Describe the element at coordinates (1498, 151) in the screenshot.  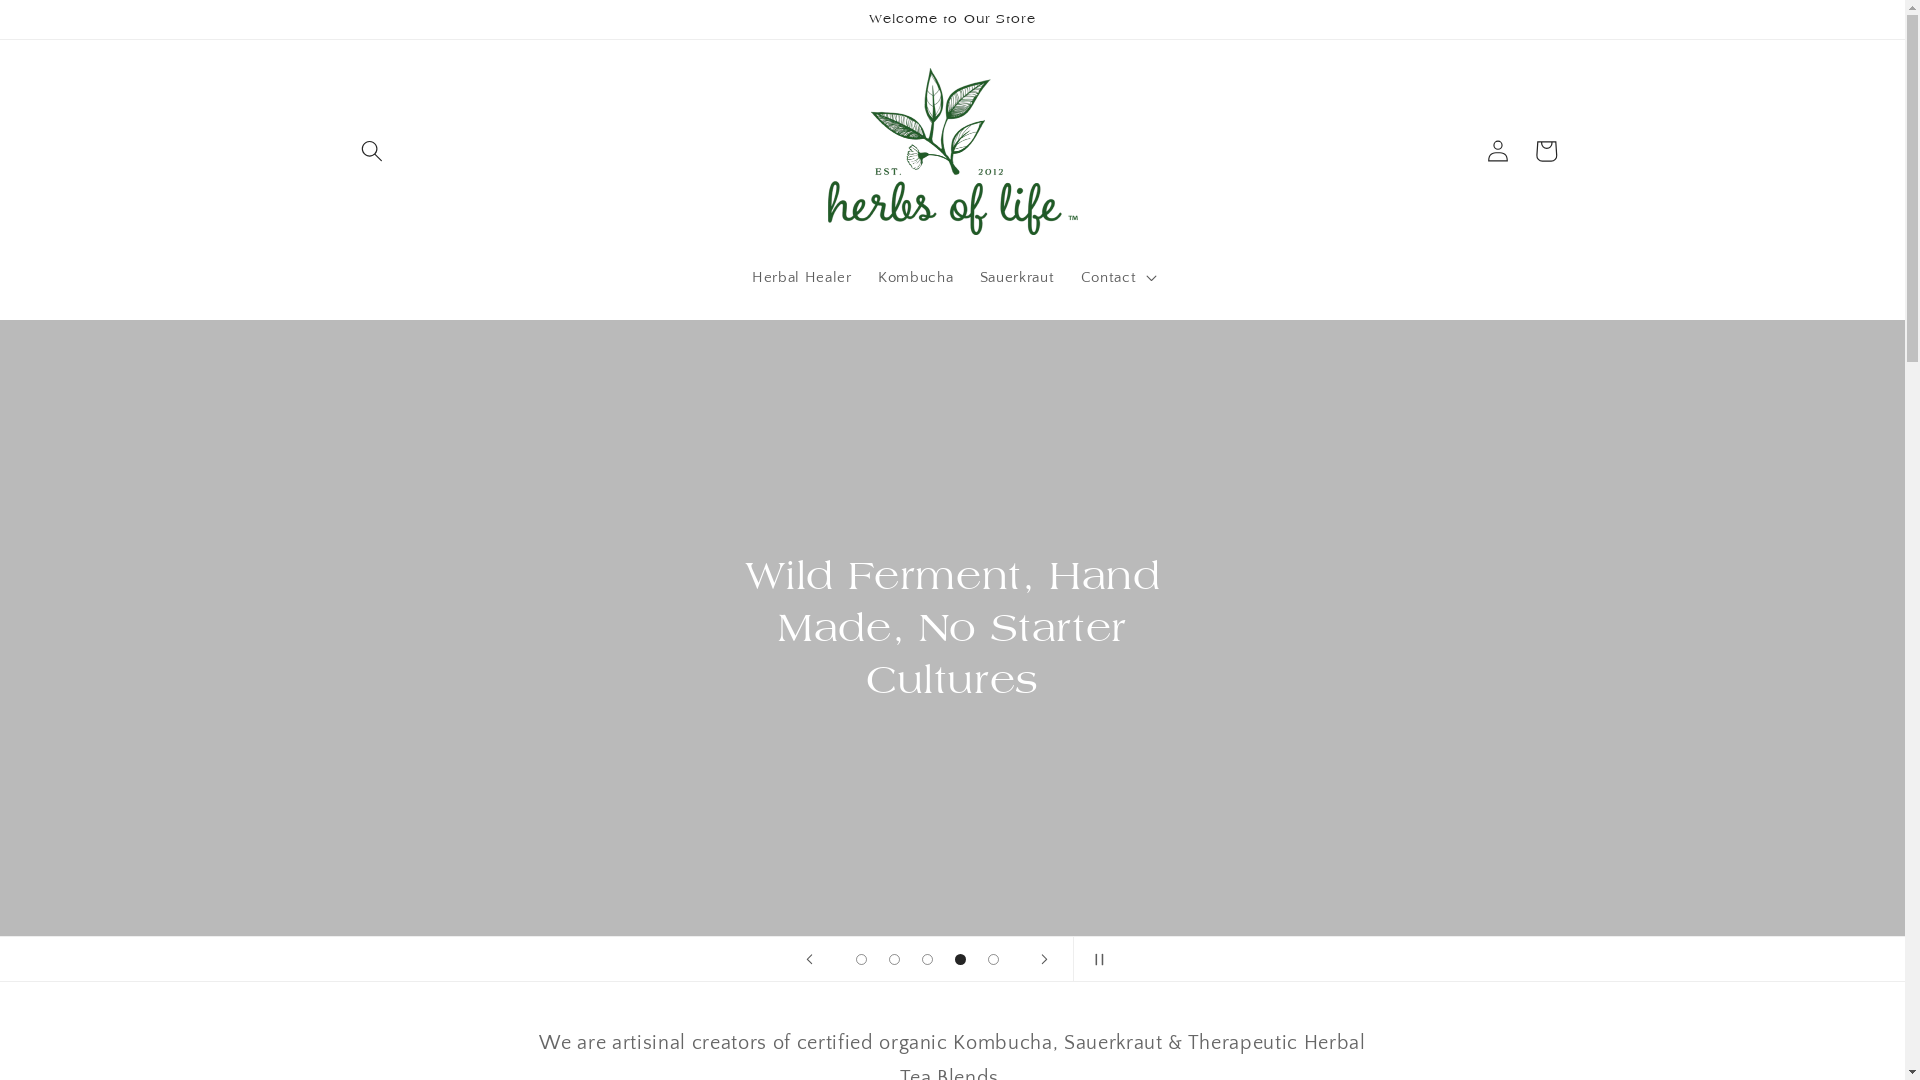
I see `Log in` at that location.